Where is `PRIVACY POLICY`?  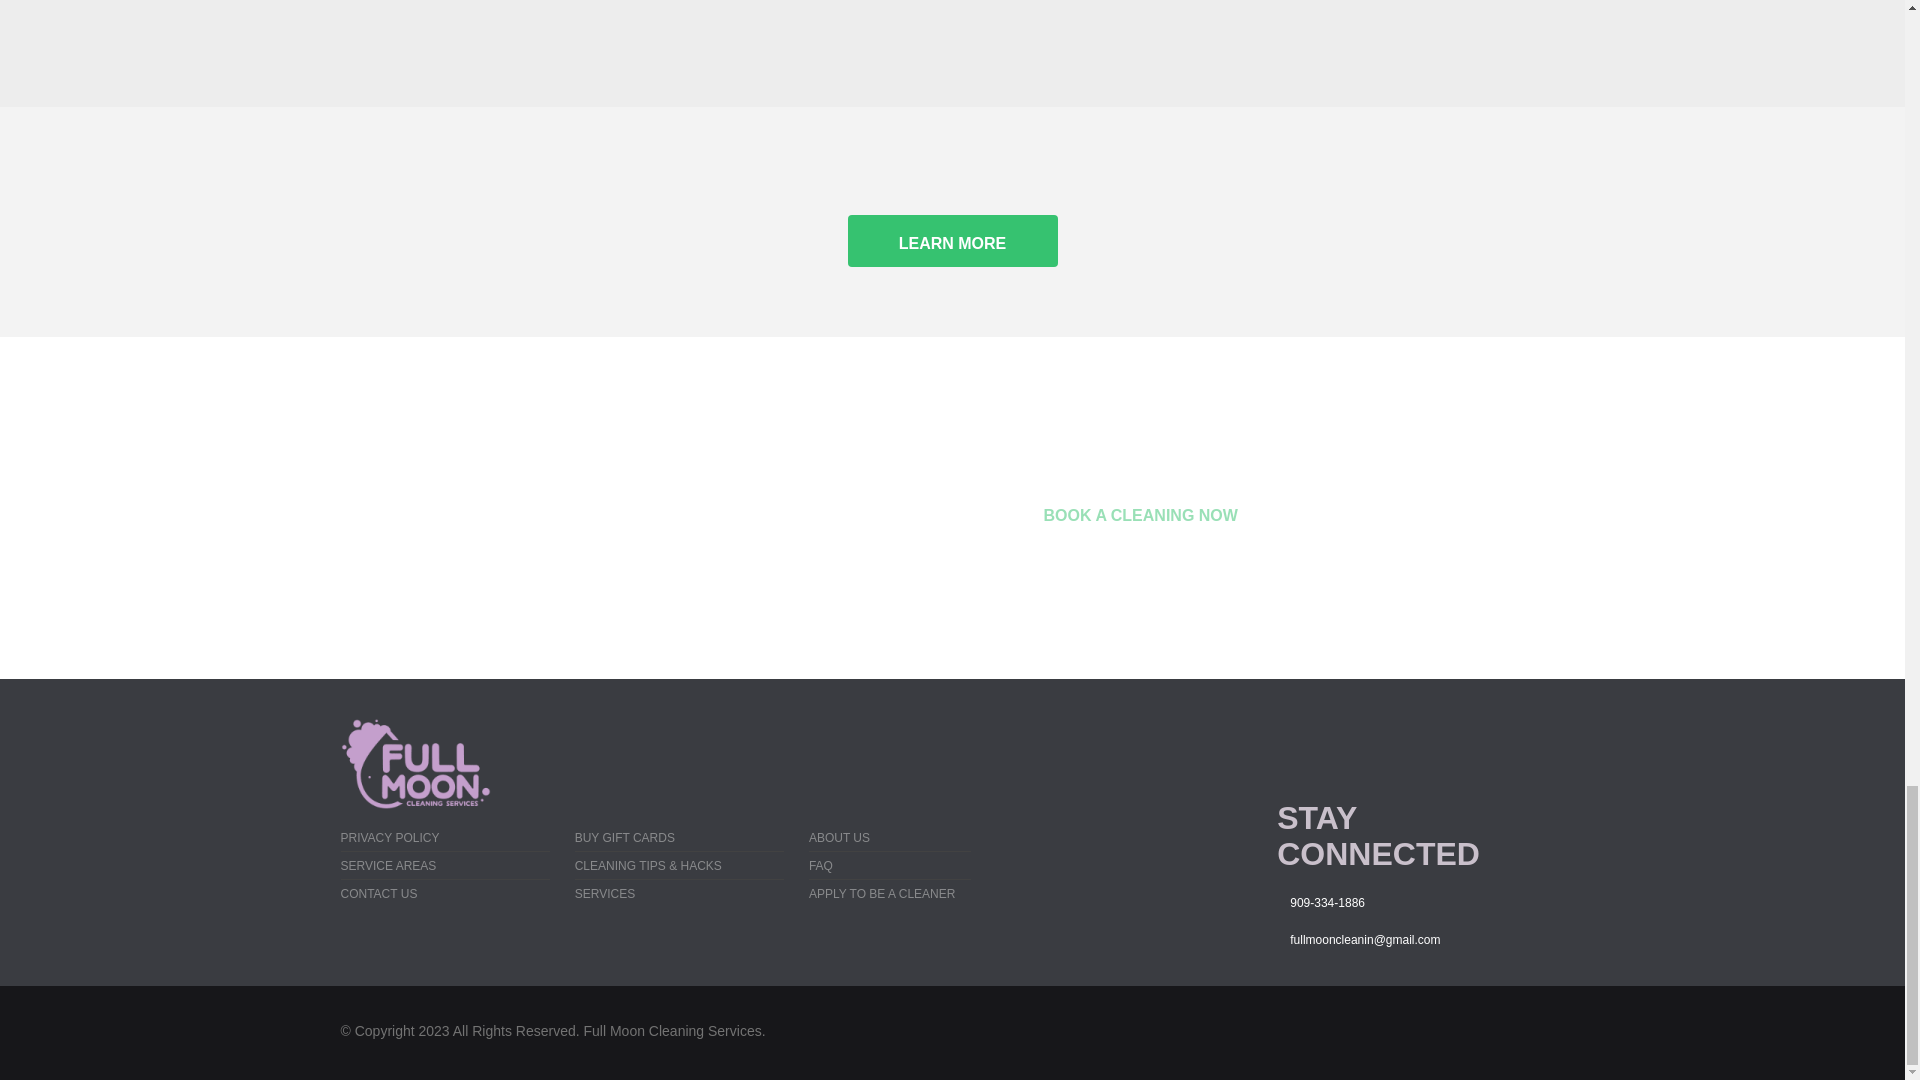 PRIVACY POLICY is located at coordinates (389, 837).